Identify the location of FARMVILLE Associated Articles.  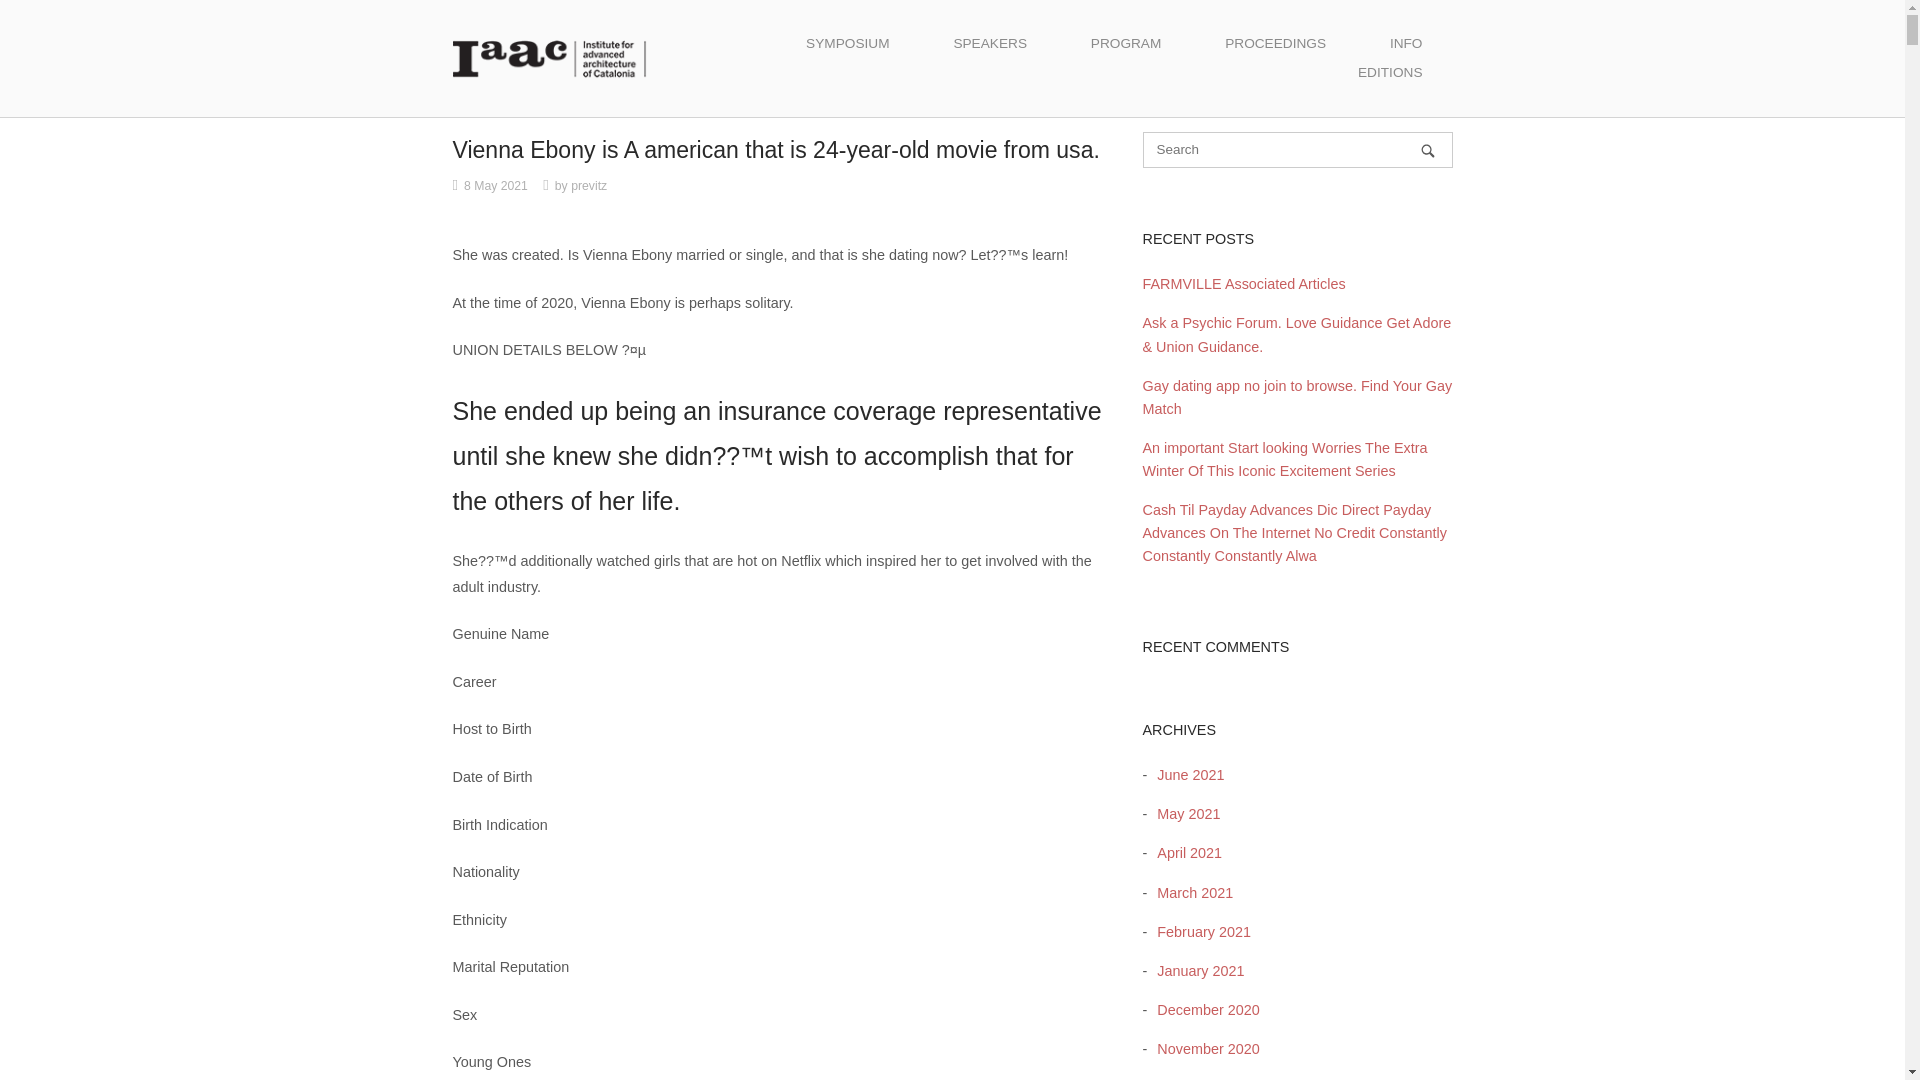
(1244, 284).